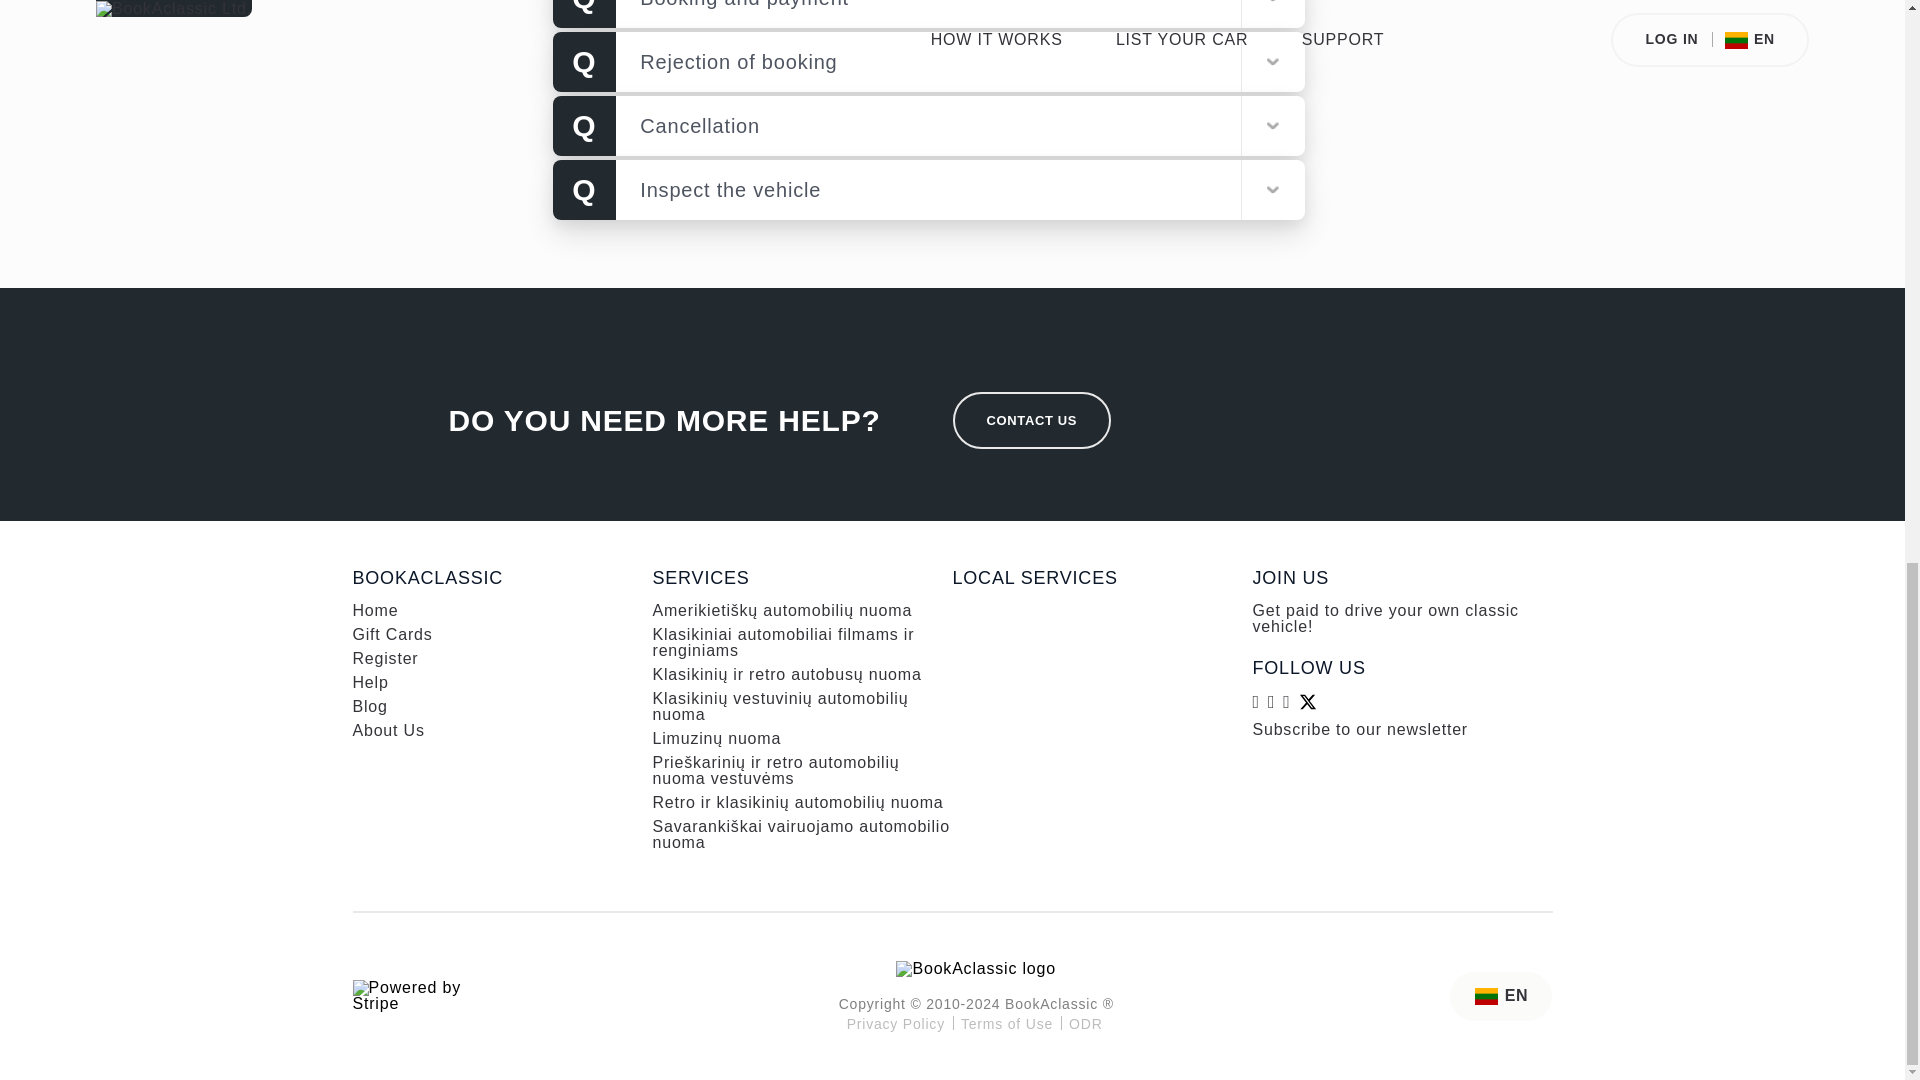 The image size is (1920, 1080). What do you see at coordinates (1086, 1024) in the screenshot?
I see `ODR` at bounding box center [1086, 1024].